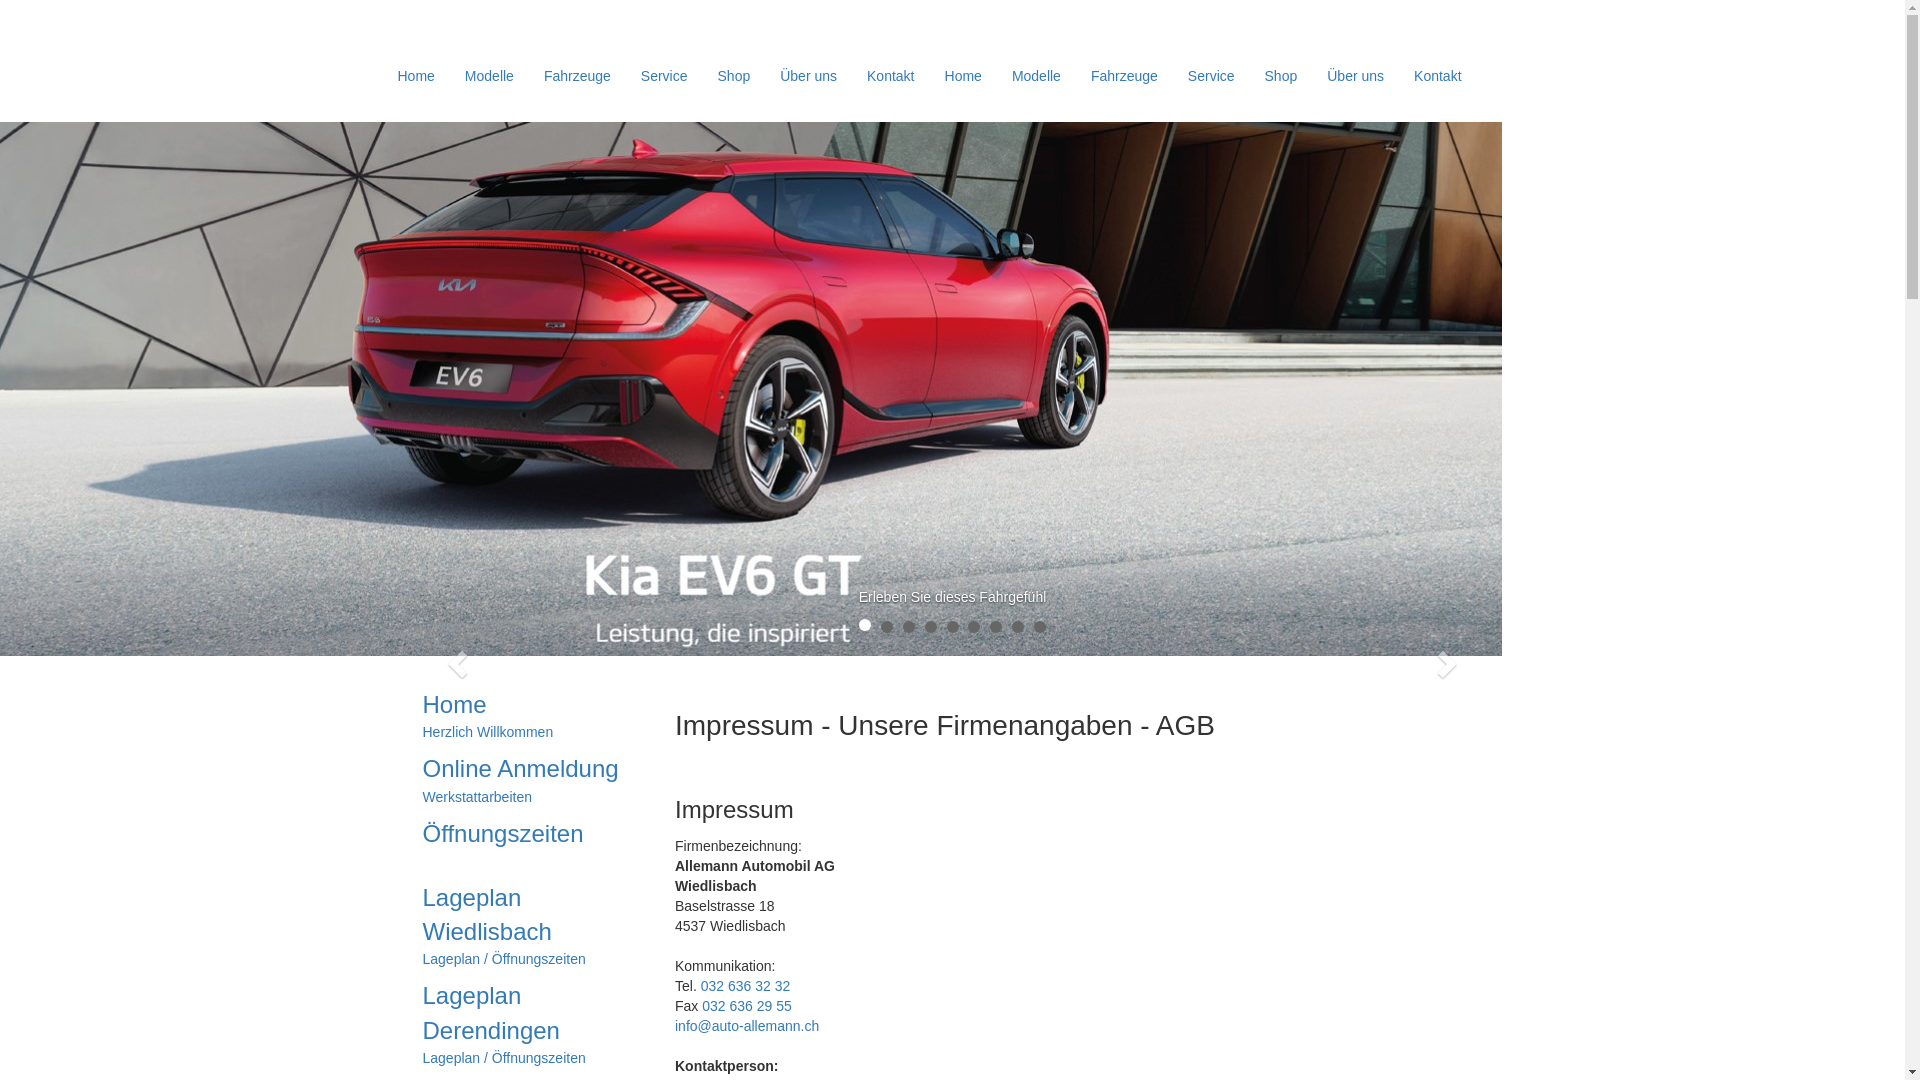  Describe the element at coordinates (578, 76) in the screenshot. I see `Fahrzeuge` at that location.